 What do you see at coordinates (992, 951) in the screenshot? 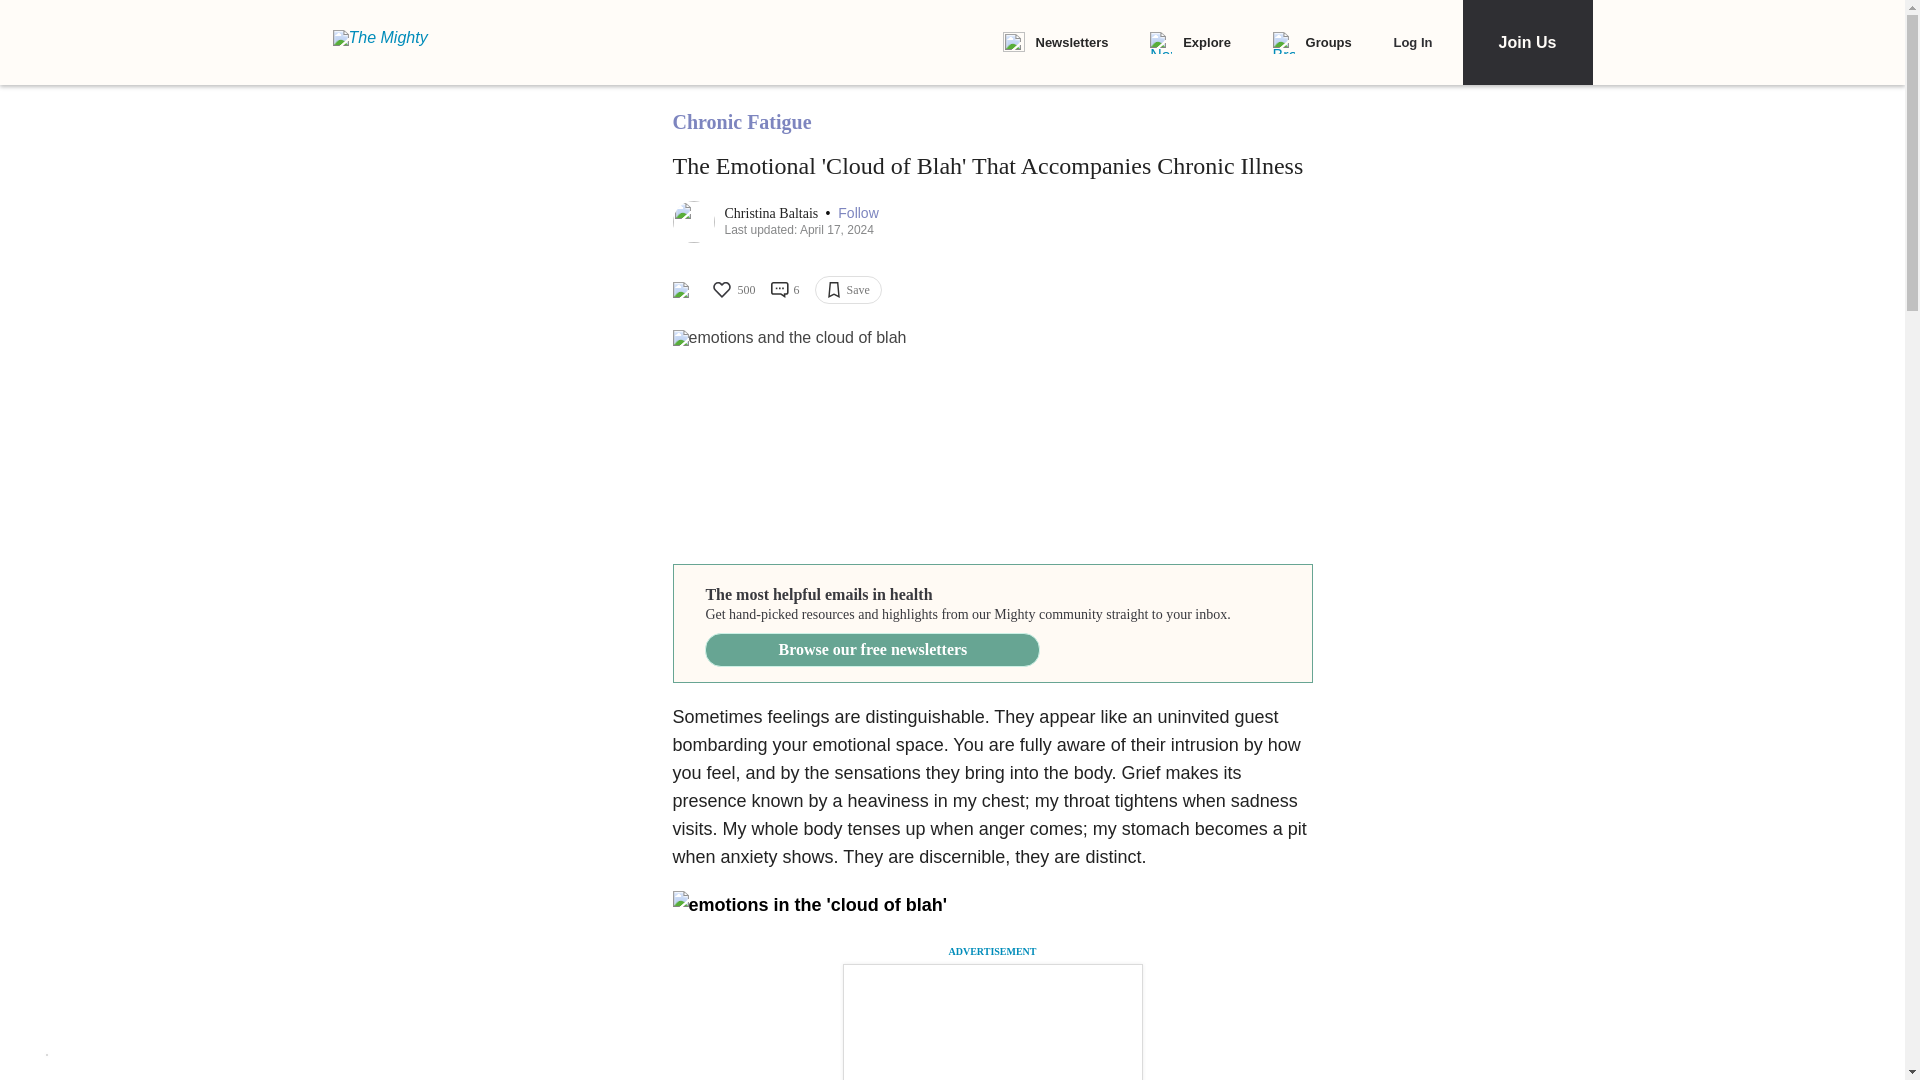
I see `ADVERTISEMENT` at bounding box center [992, 951].